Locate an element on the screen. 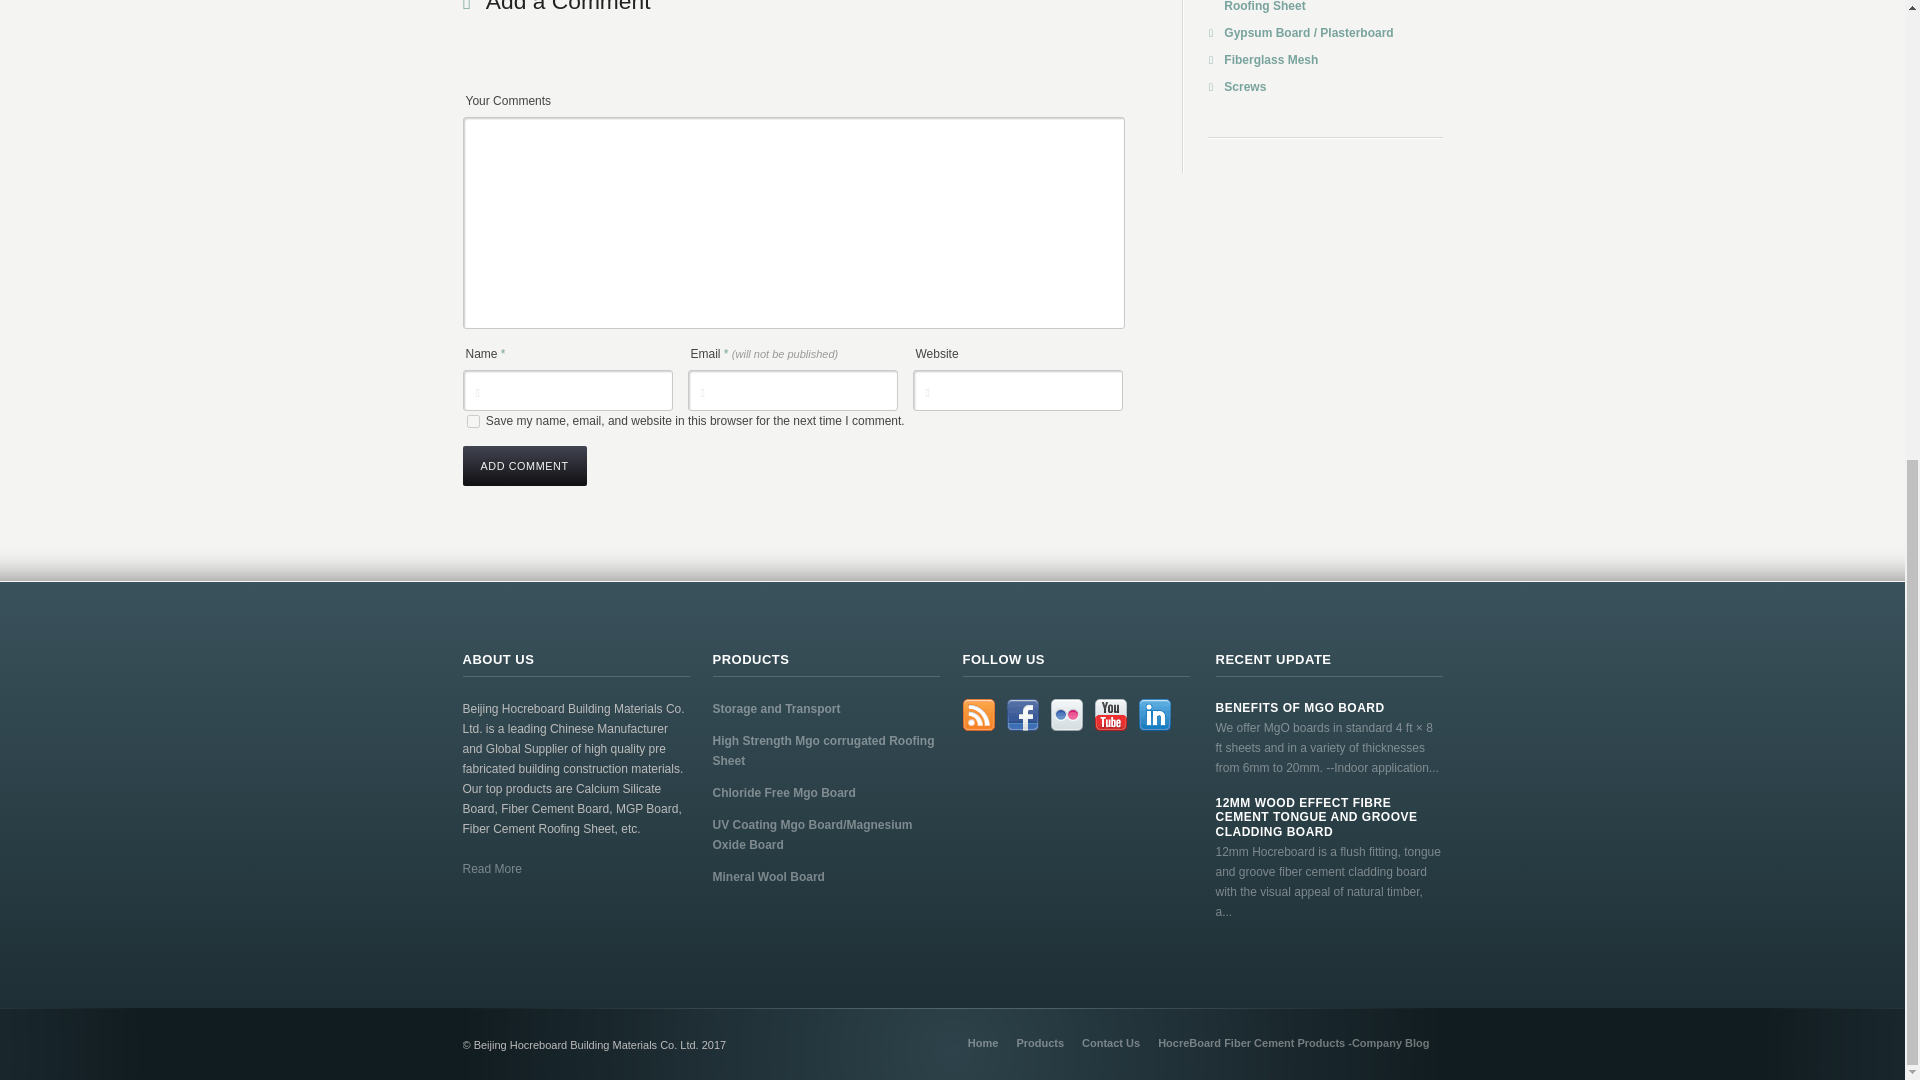 The width and height of the screenshot is (1920, 1080). RSS Feed is located at coordinates (978, 714).